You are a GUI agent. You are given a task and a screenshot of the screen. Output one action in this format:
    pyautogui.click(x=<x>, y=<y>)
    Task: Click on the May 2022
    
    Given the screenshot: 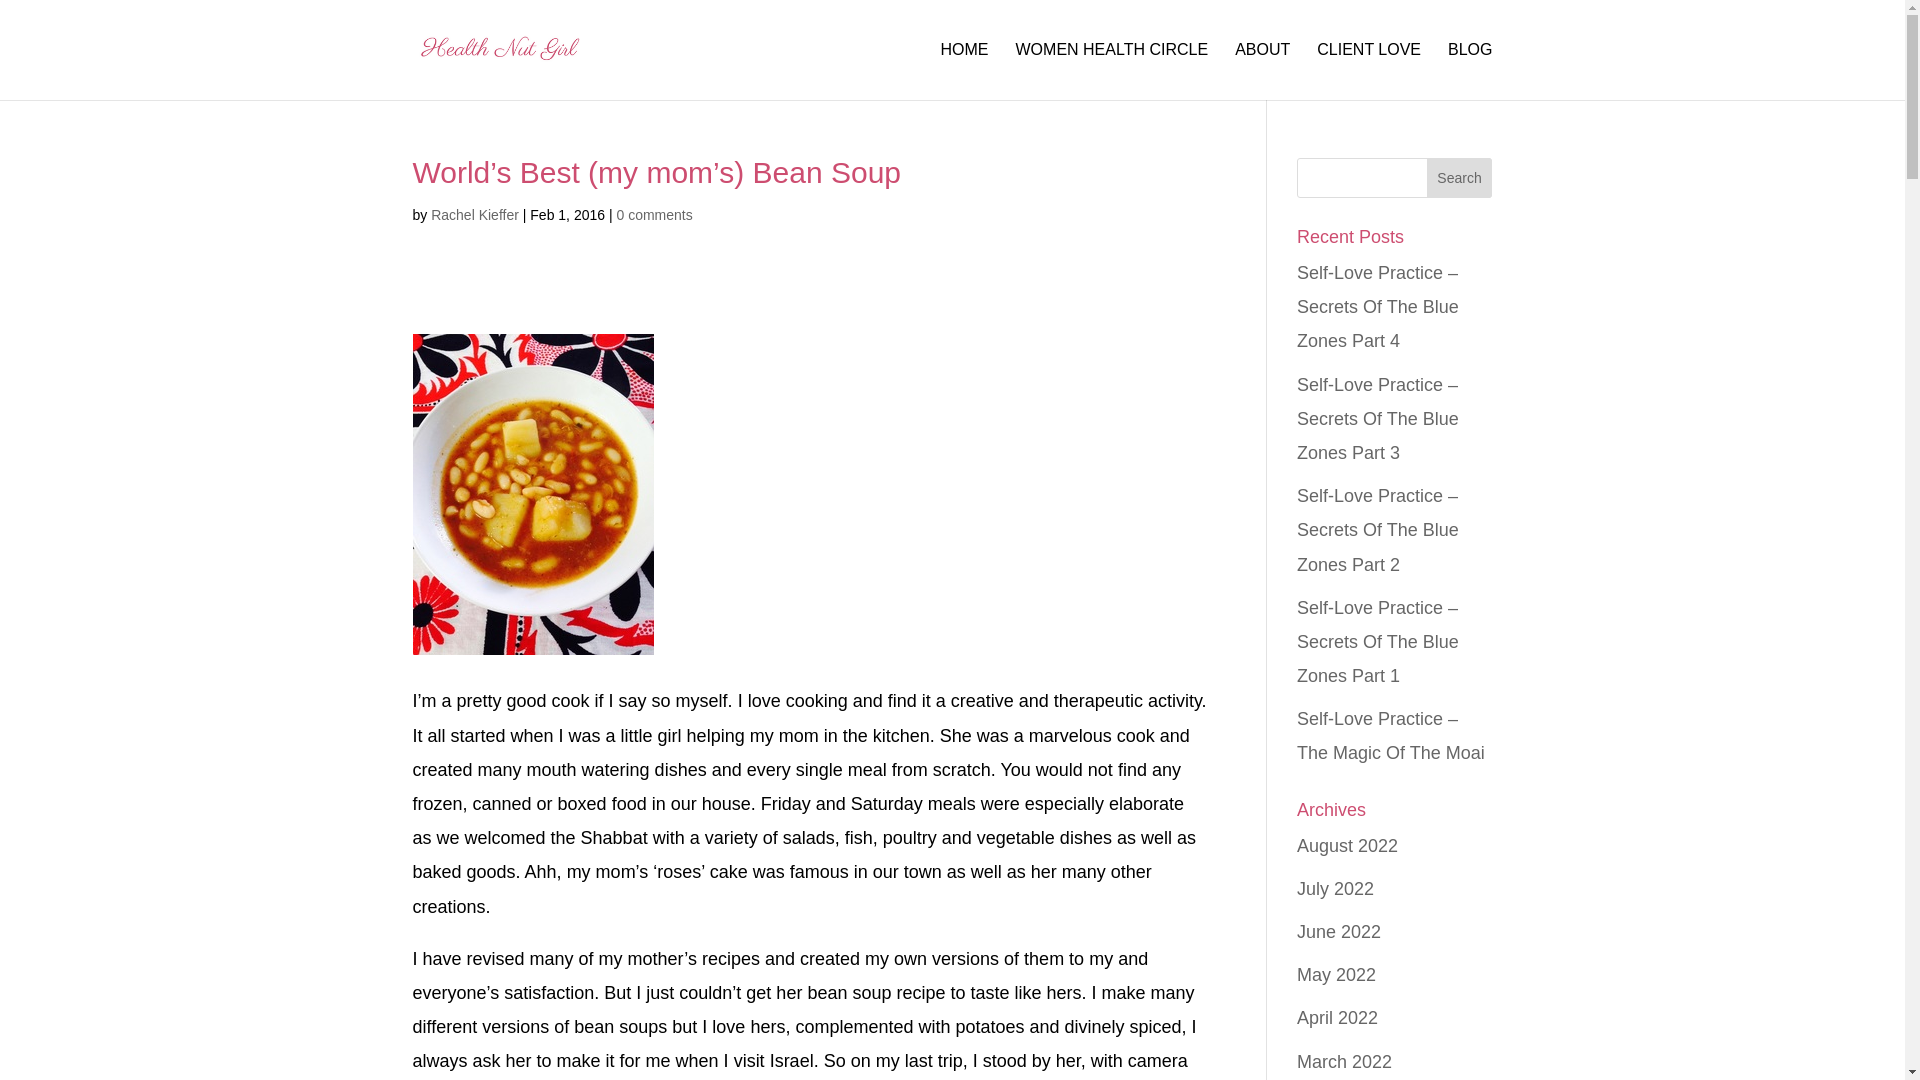 What is the action you would take?
    pyautogui.click(x=1336, y=974)
    